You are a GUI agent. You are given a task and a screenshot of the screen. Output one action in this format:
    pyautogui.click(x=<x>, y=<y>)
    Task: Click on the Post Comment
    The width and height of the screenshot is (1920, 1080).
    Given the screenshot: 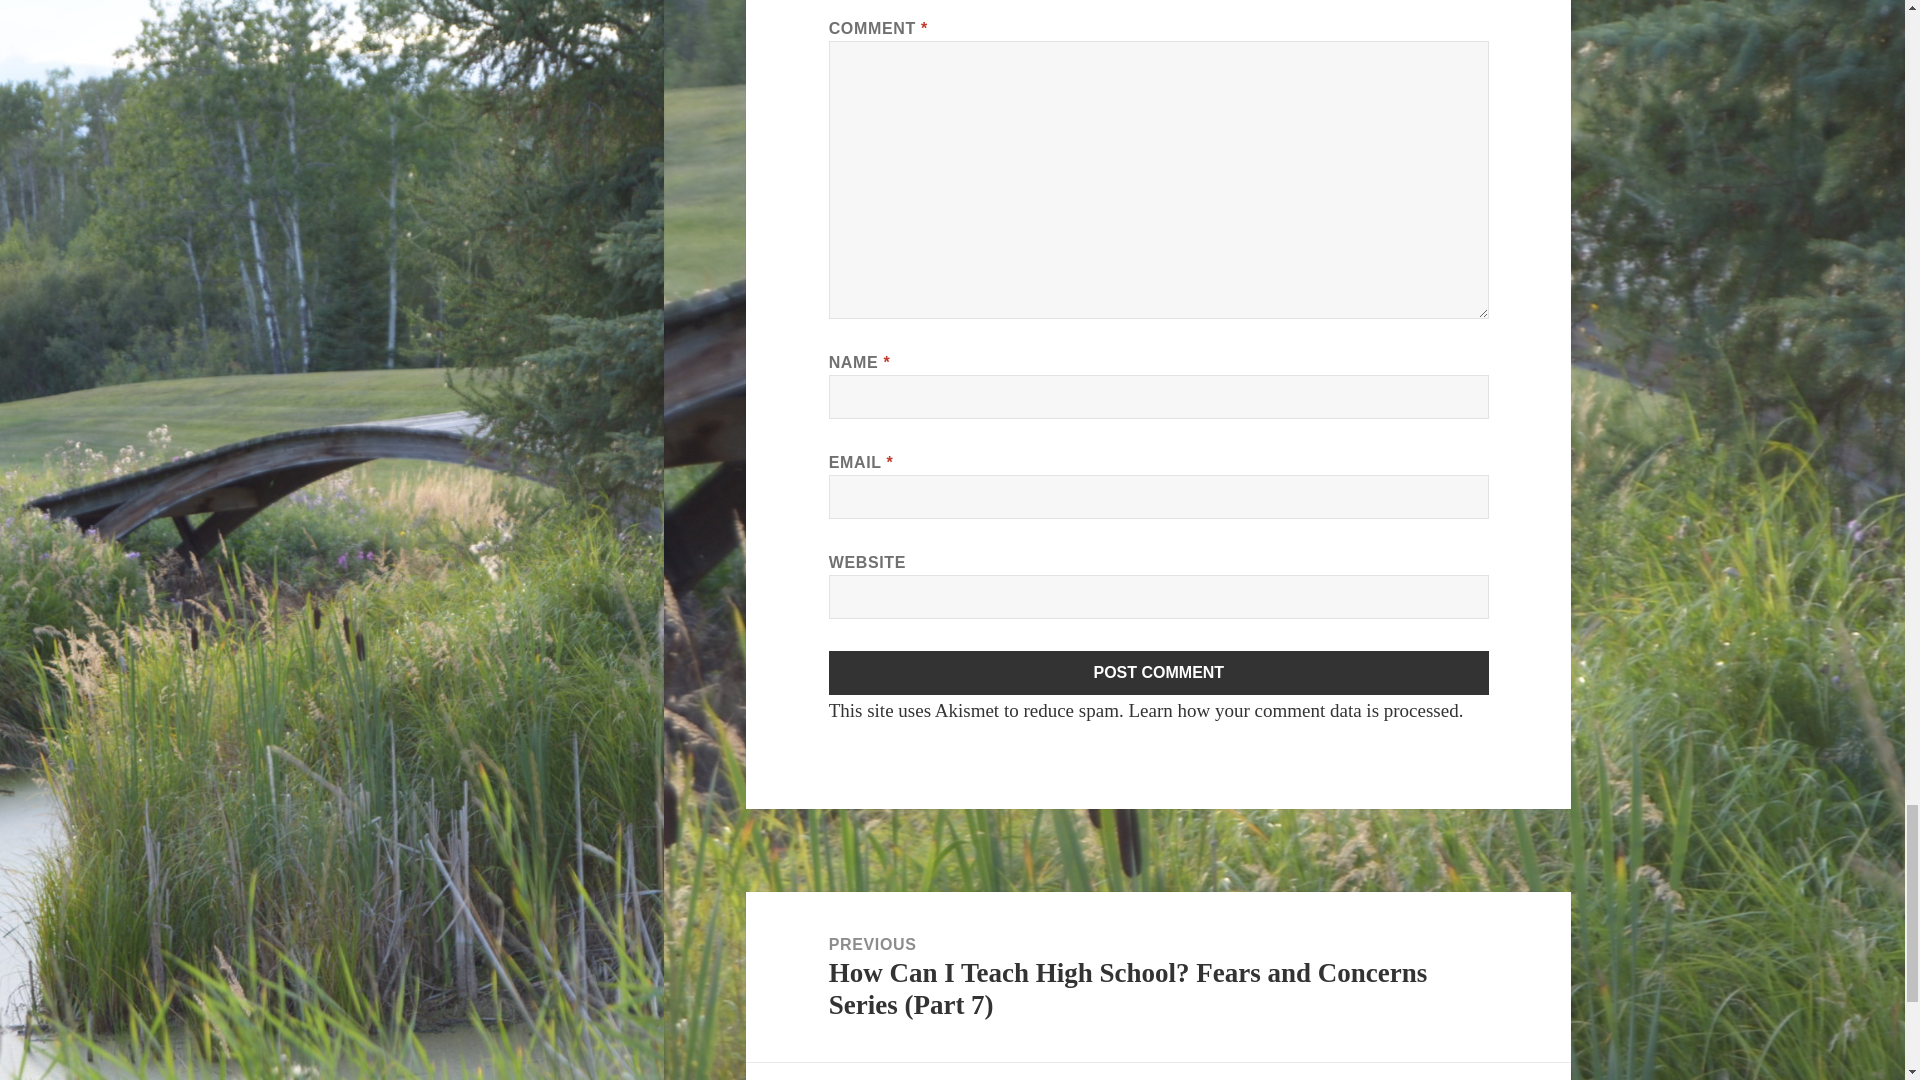 What is the action you would take?
    pyautogui.click(x=1159, y=673)
    